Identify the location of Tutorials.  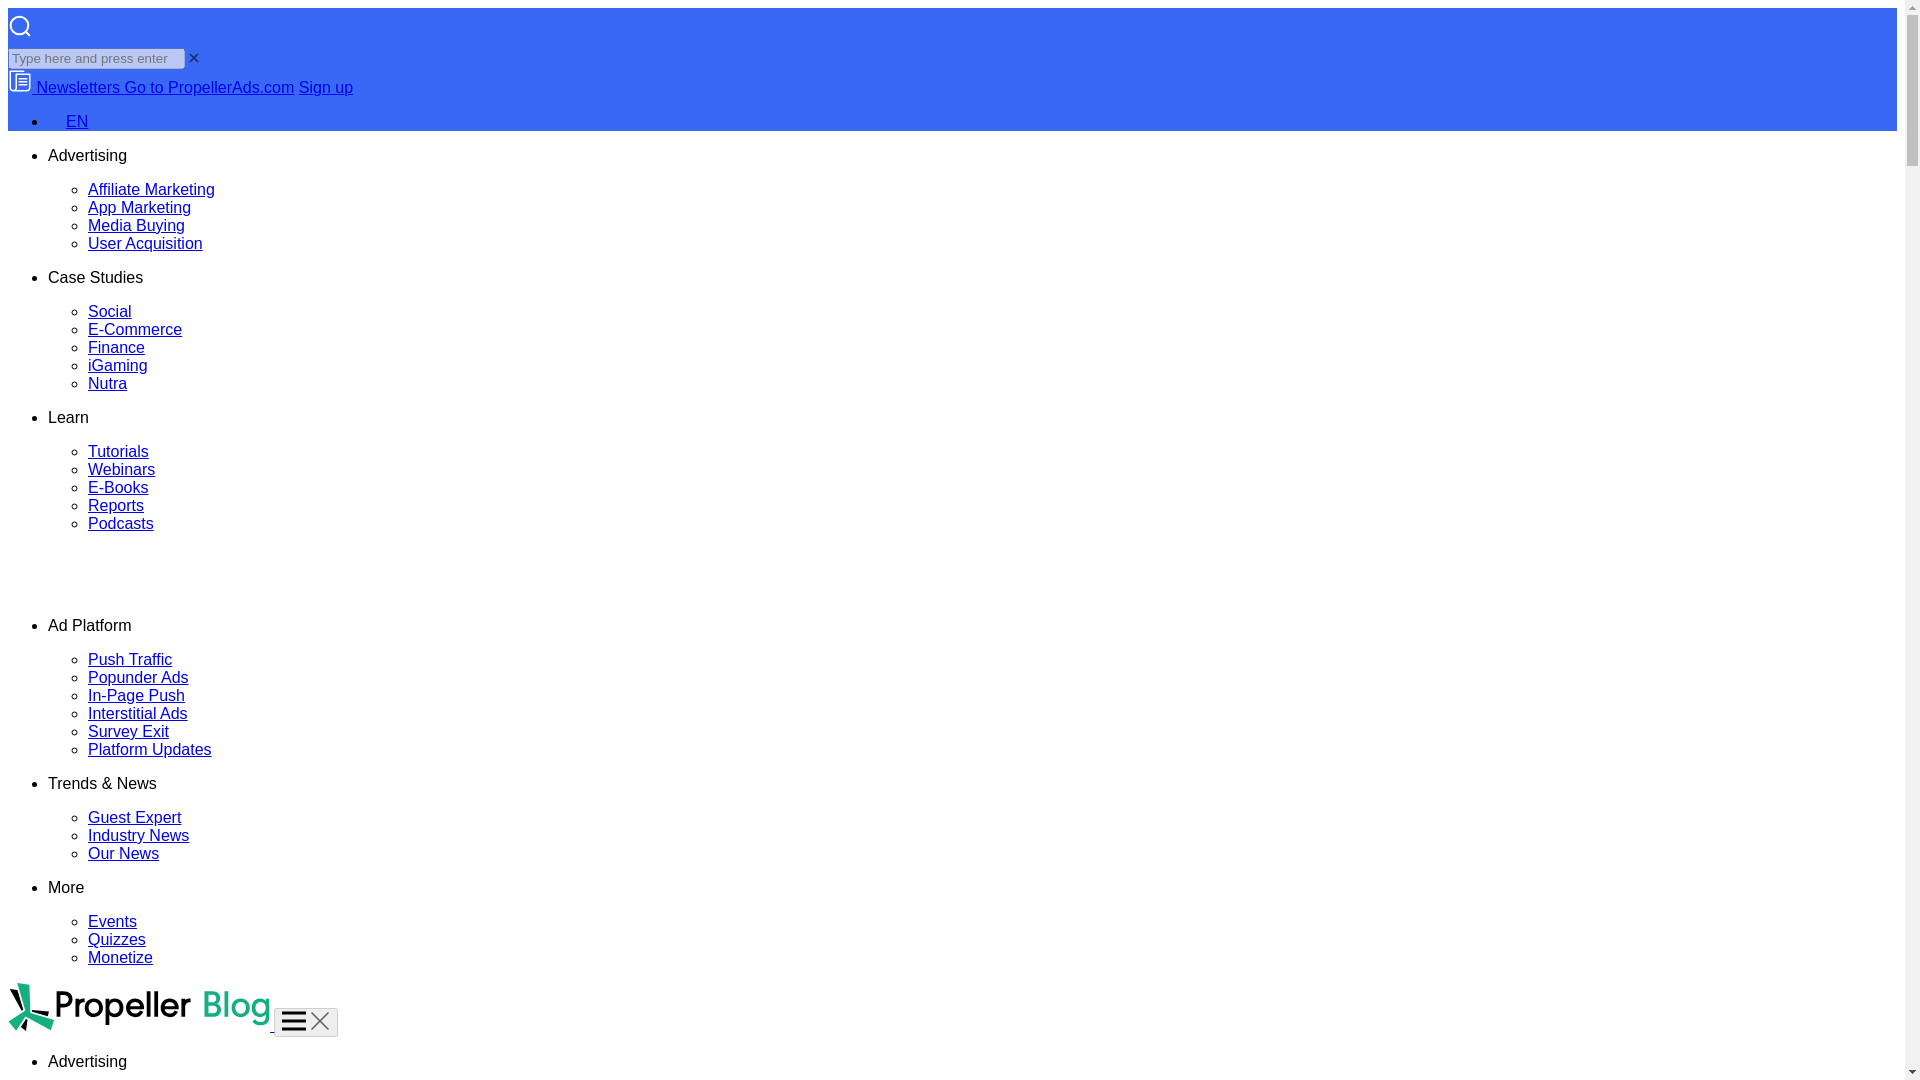
(118, 451).